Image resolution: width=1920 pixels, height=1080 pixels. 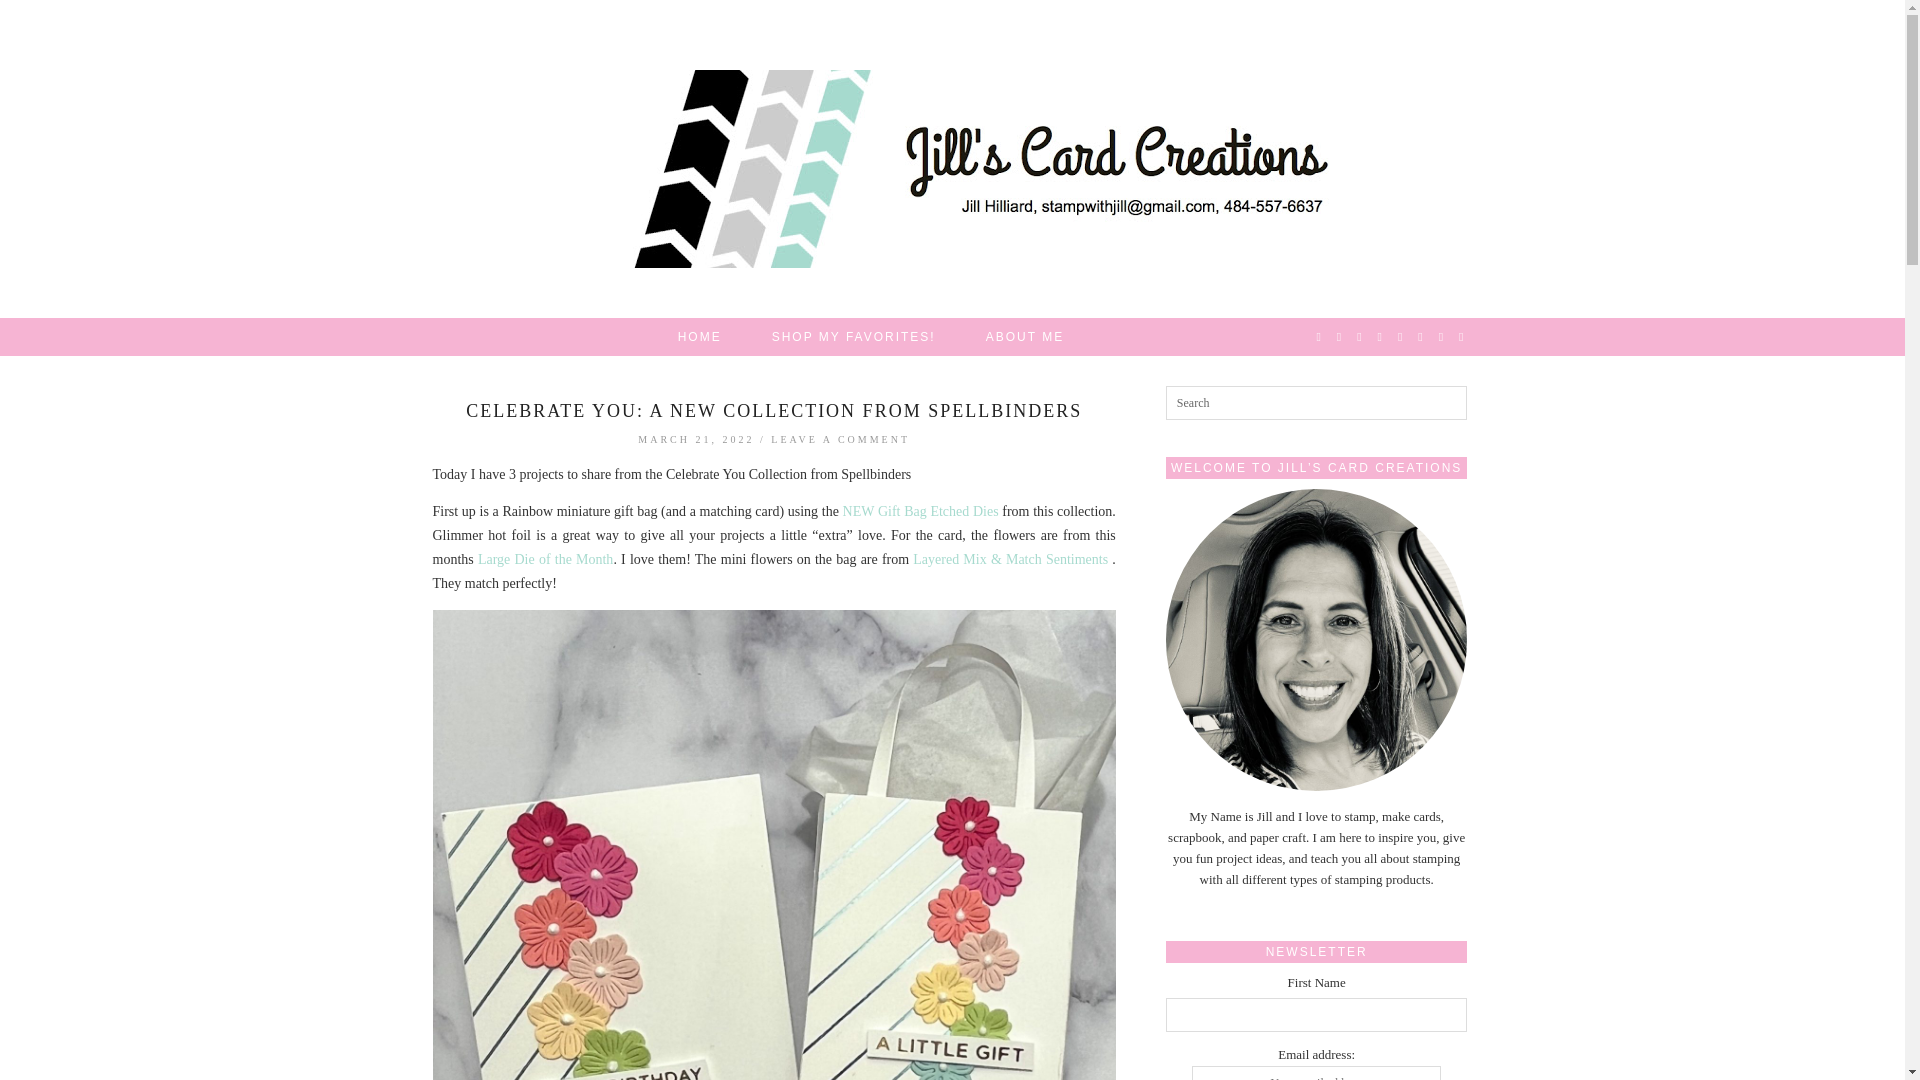 What do you see at coordinates (699, 336) in the screenshot?
I see `HOME` at bounding box center [699, 336].